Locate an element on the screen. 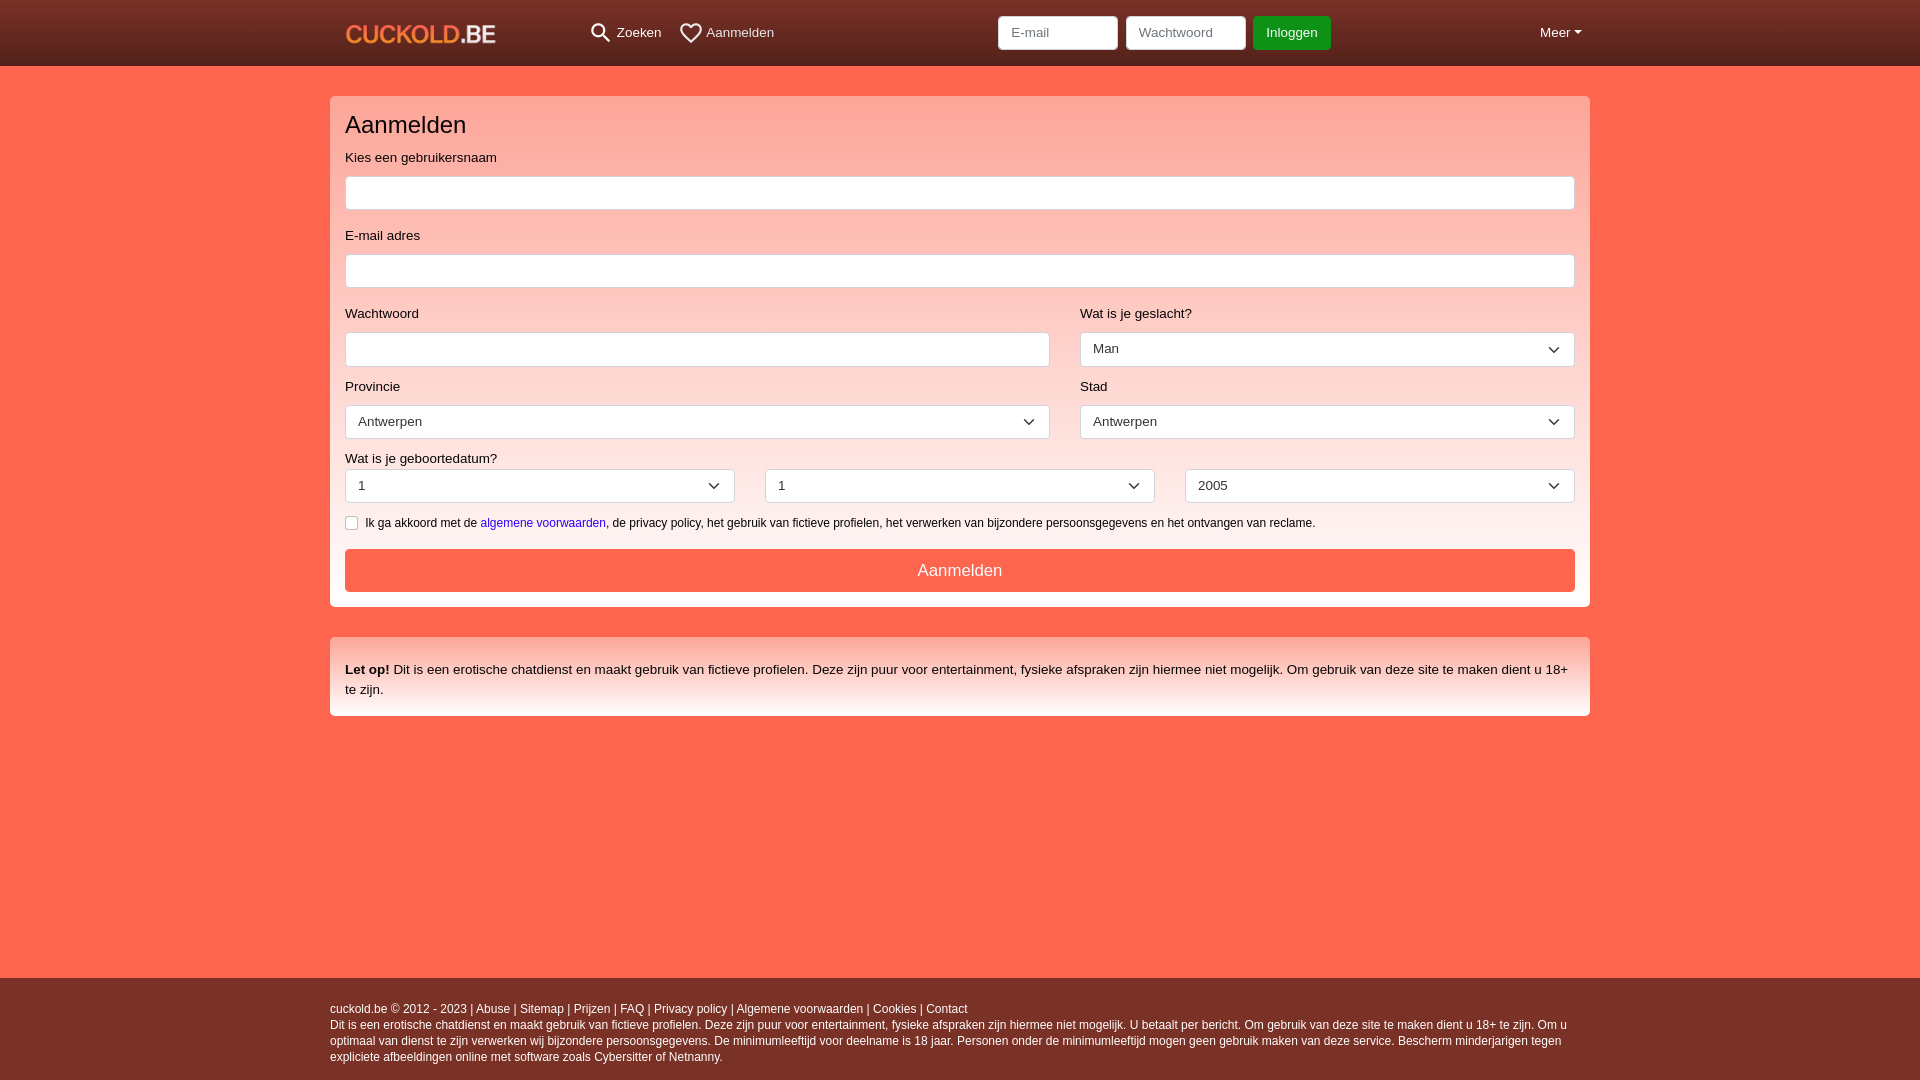  search
Zoeken is located at coordinates (625, 33).